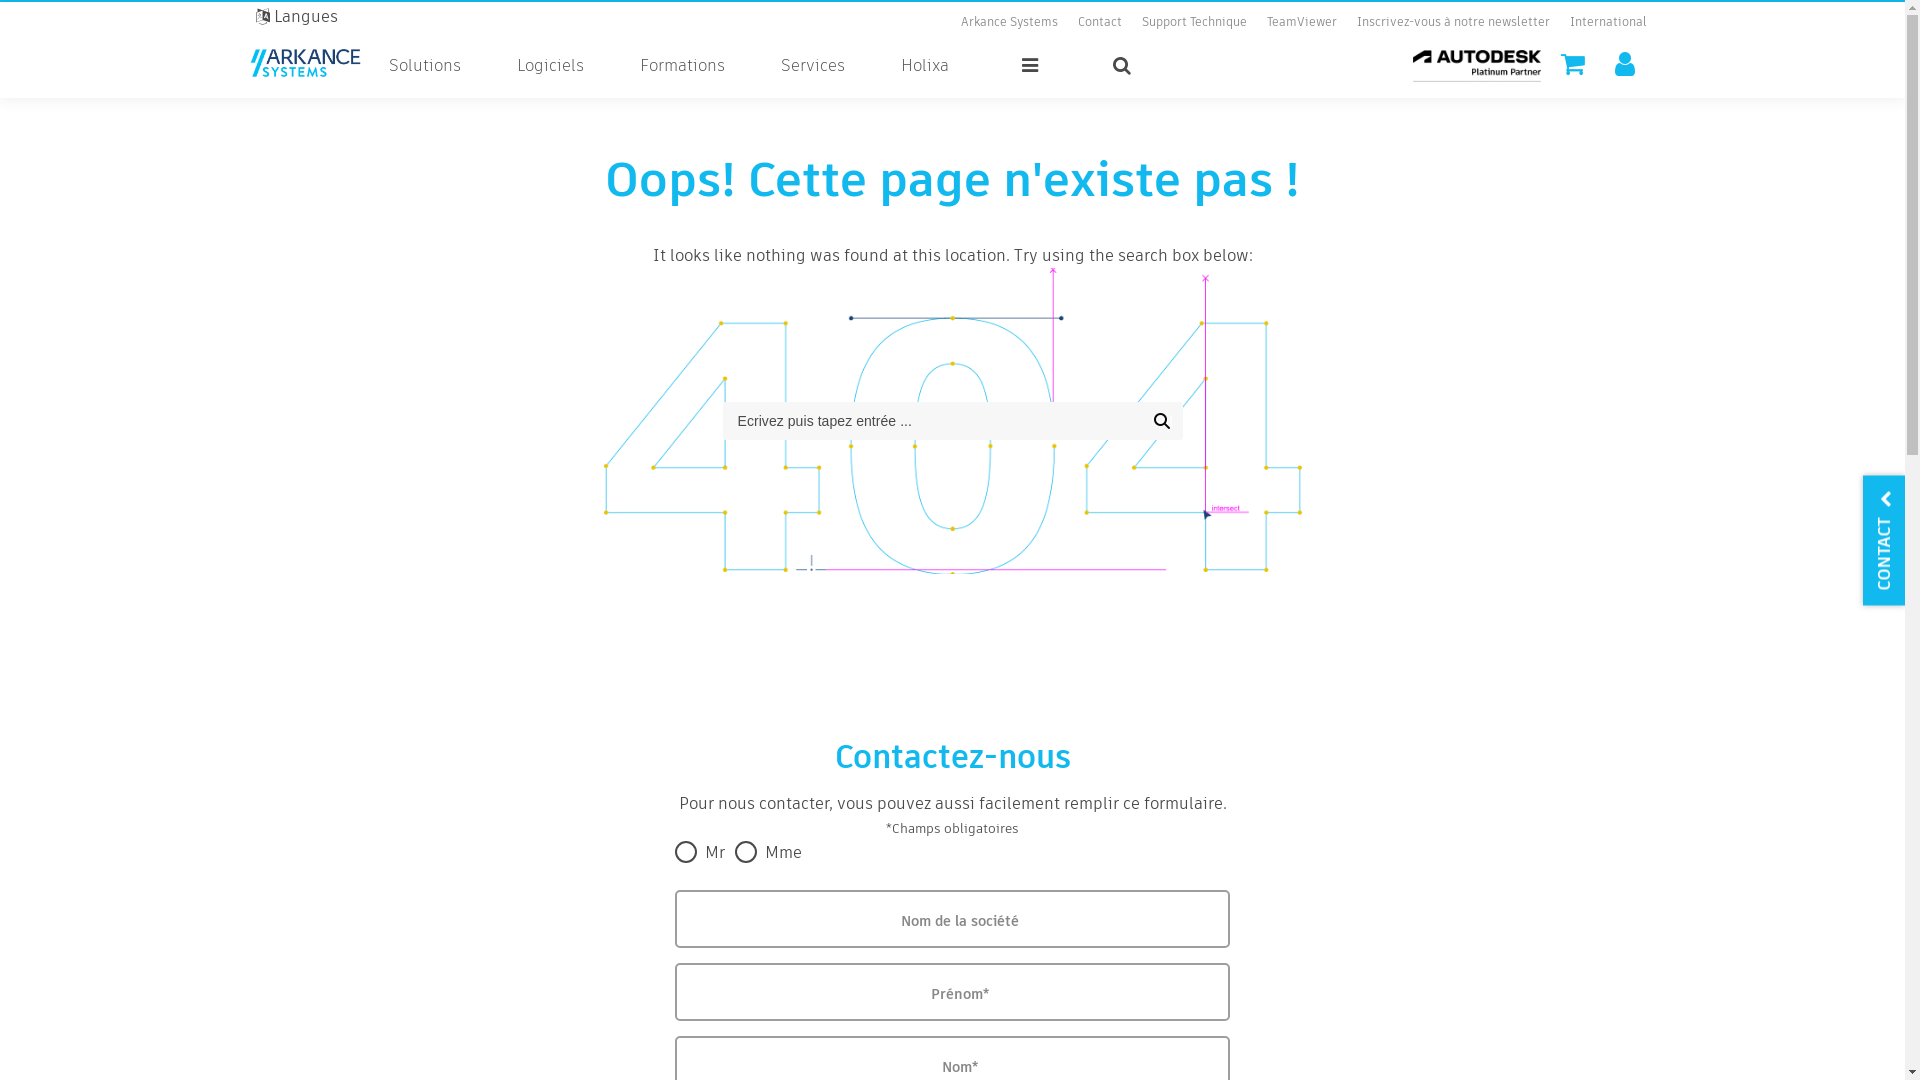 Image resolution: width=1920 pixels, height=1080 pixels. What do you see at coordinates (425, 66) in the screenshot?
I see `Solutions` at bounding box center [425, 66].